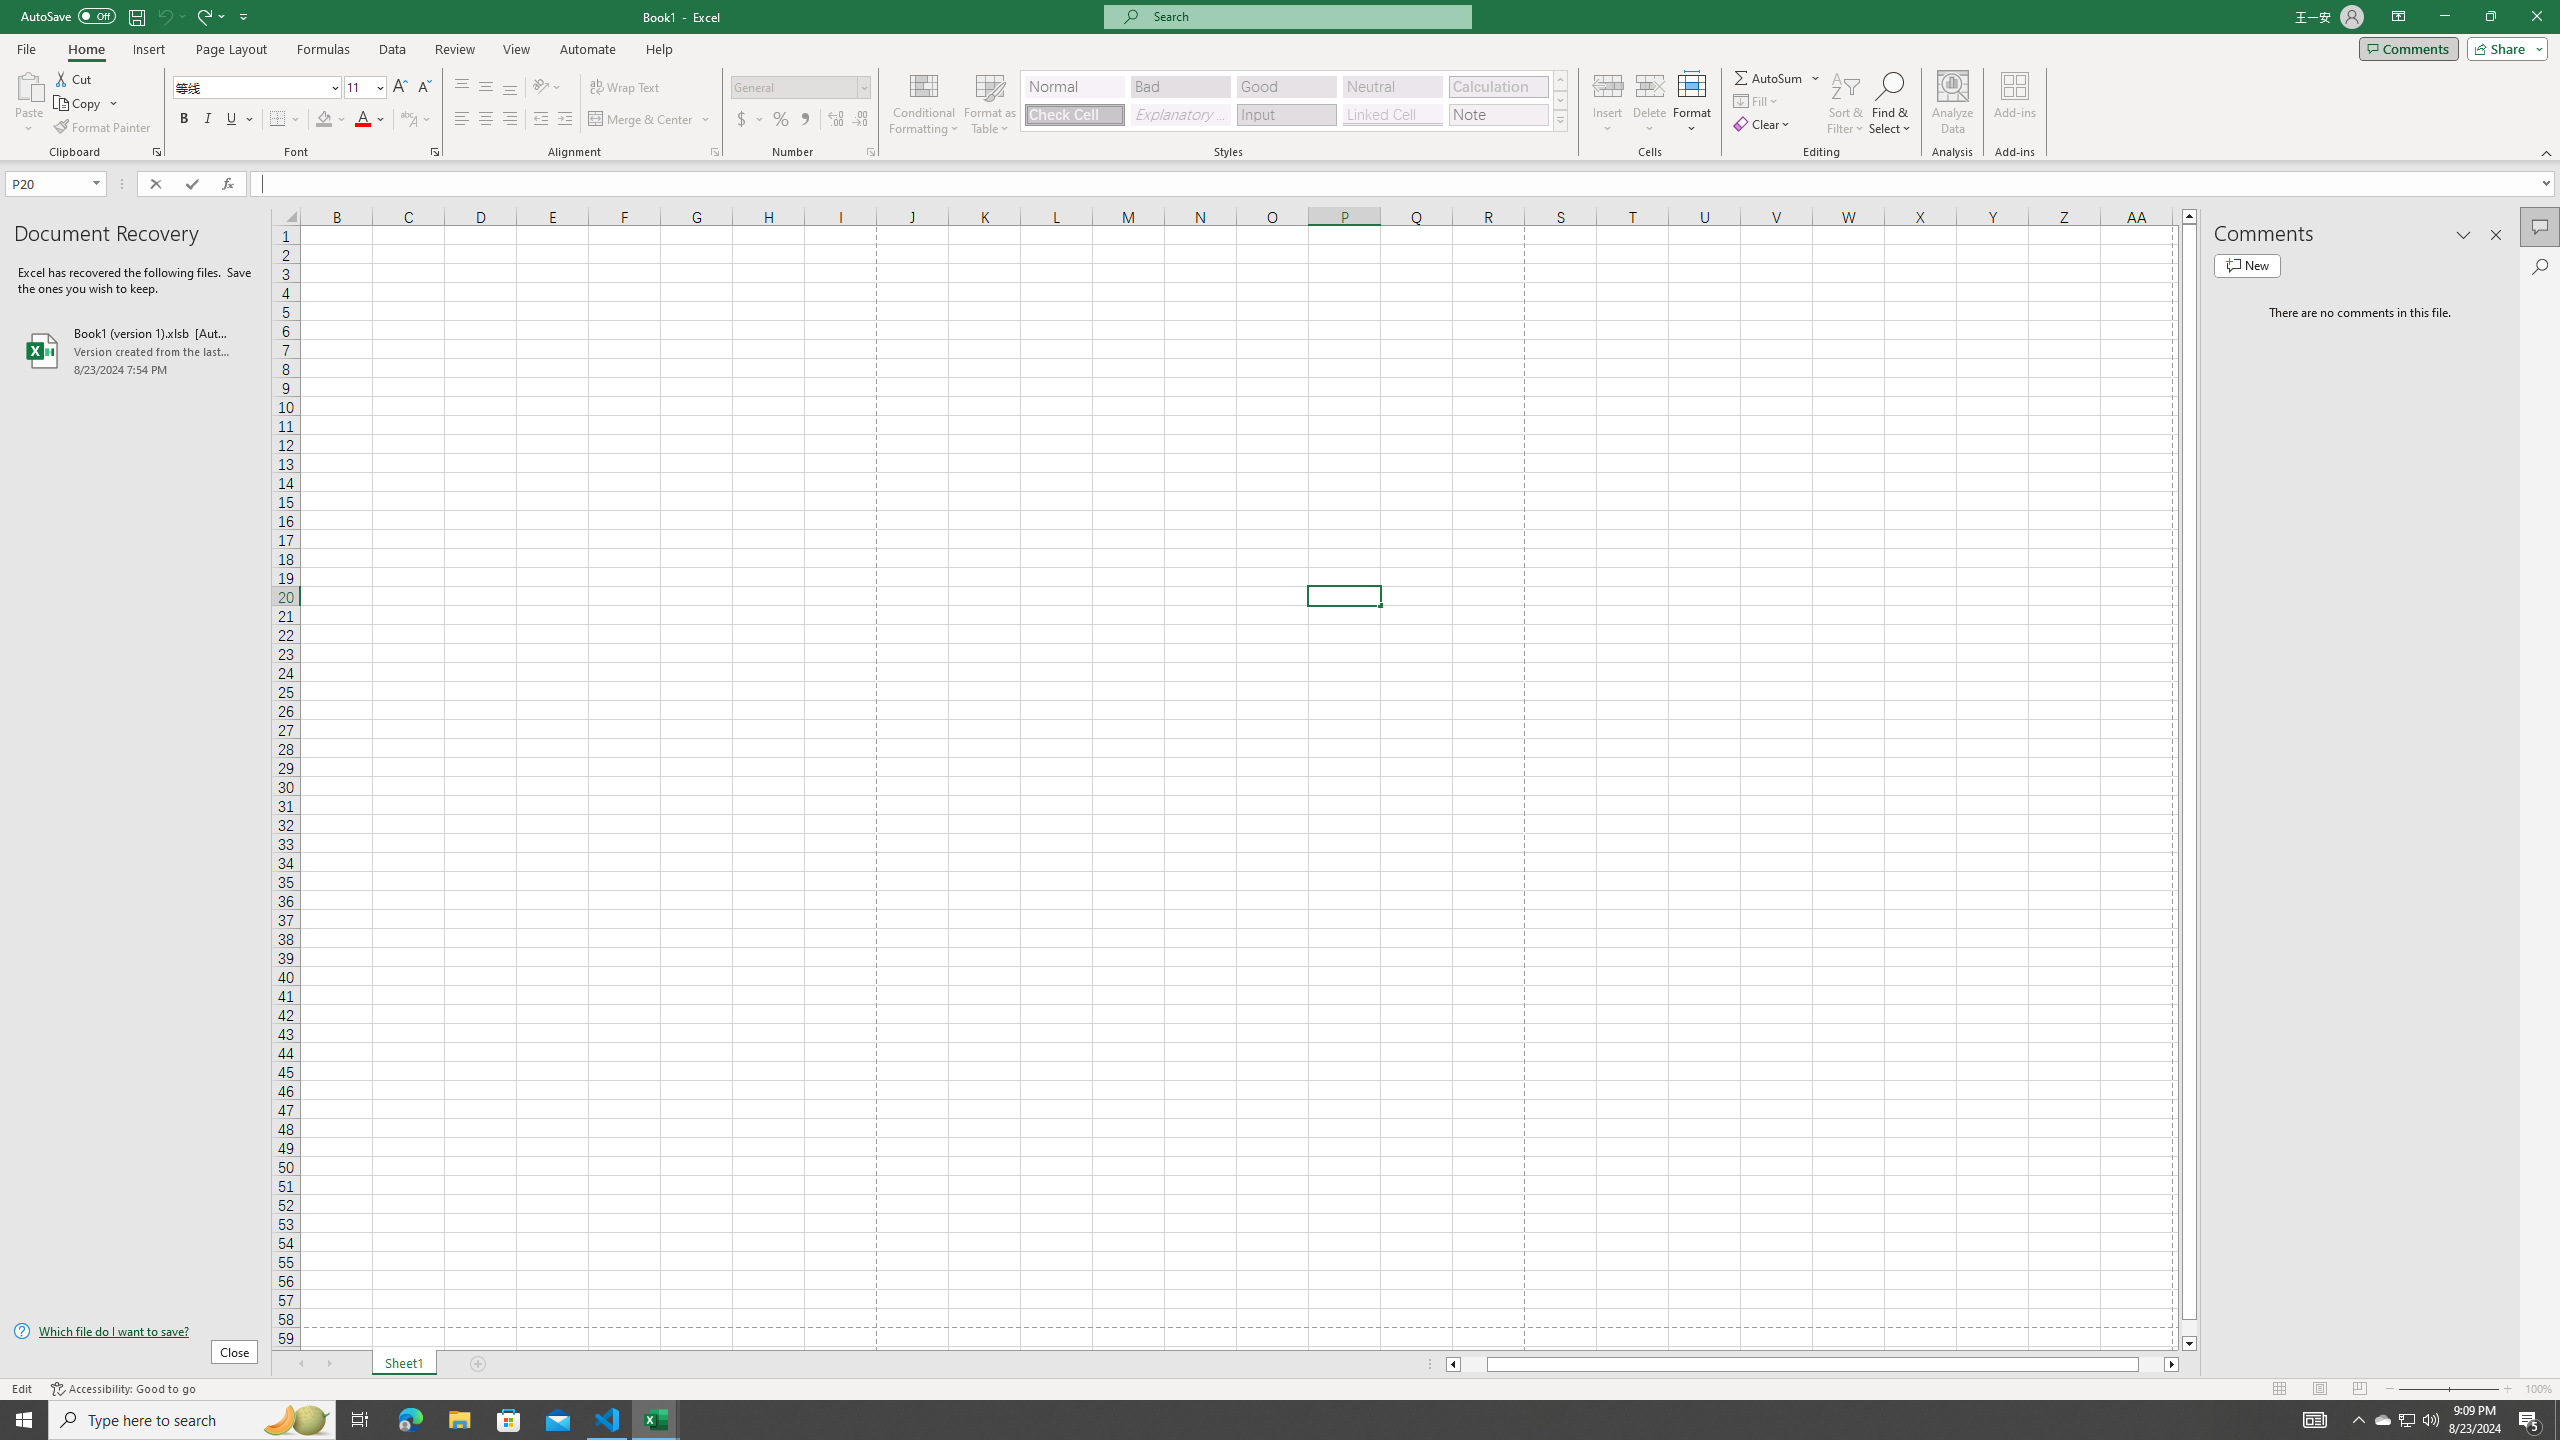 The image size is (2560, 1440). What do you see at coordinates (794, 86) in the screenshot?
I see `Number Format` at bounding box center [794, 86].